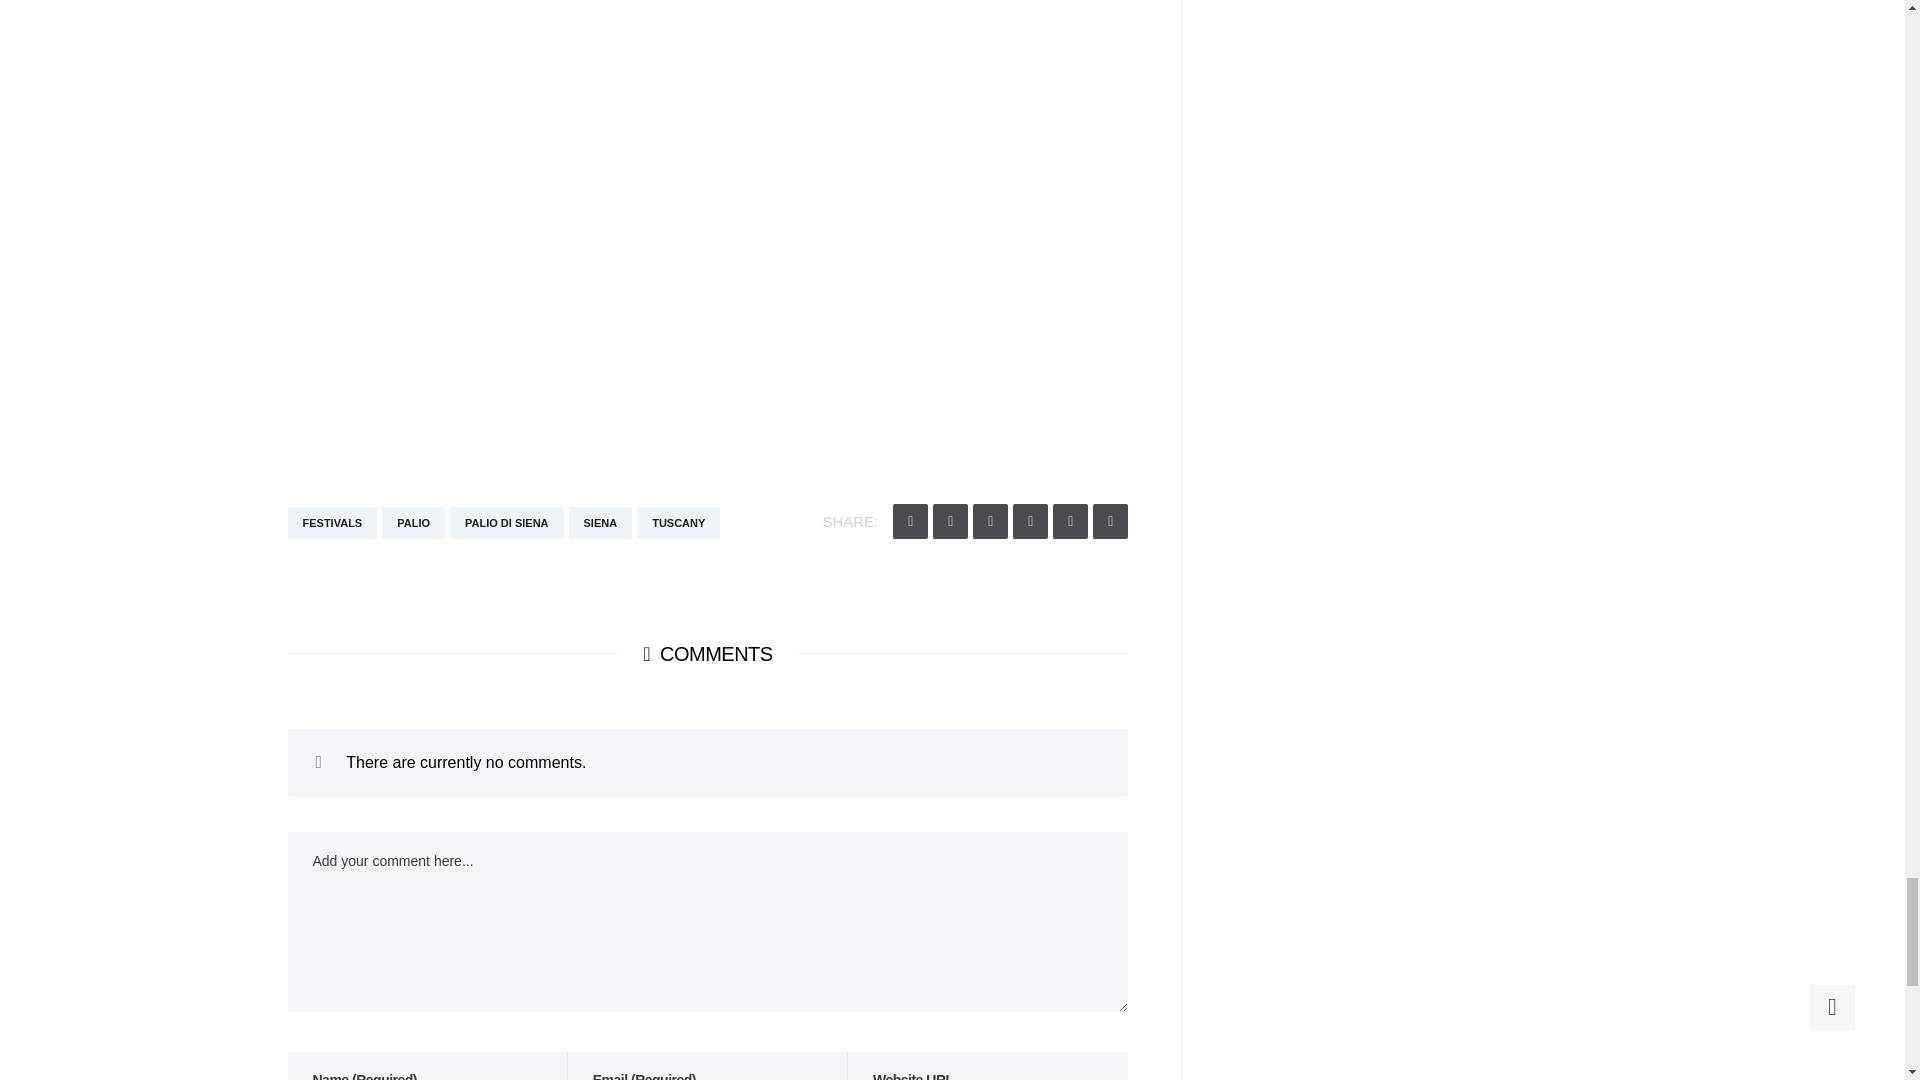  What do you see at coordinates (950, 521) in the screenshot?
I see `Facebook` at bounding box center [950, 521].